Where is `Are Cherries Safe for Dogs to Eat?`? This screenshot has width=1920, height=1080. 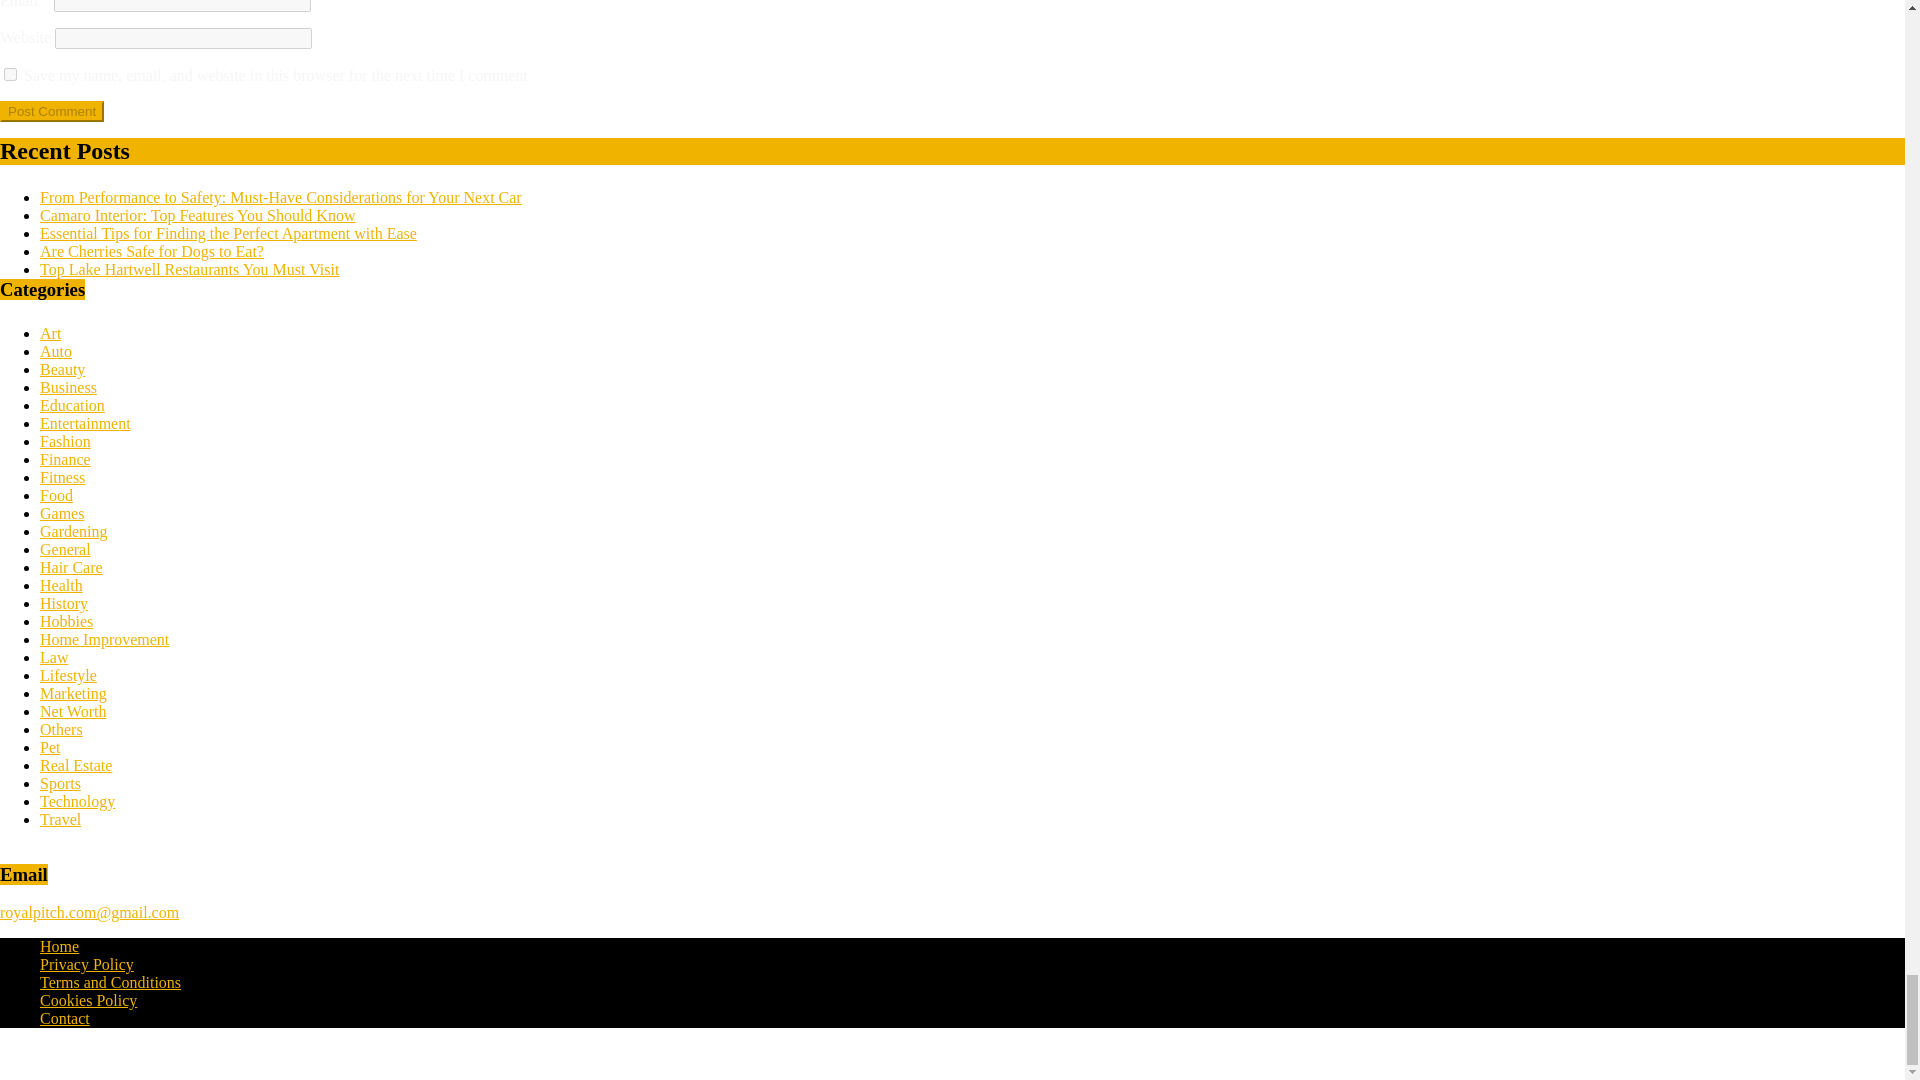
Are Cherries Safe for Dogs to Eat? is located at coordinates (152, 252).